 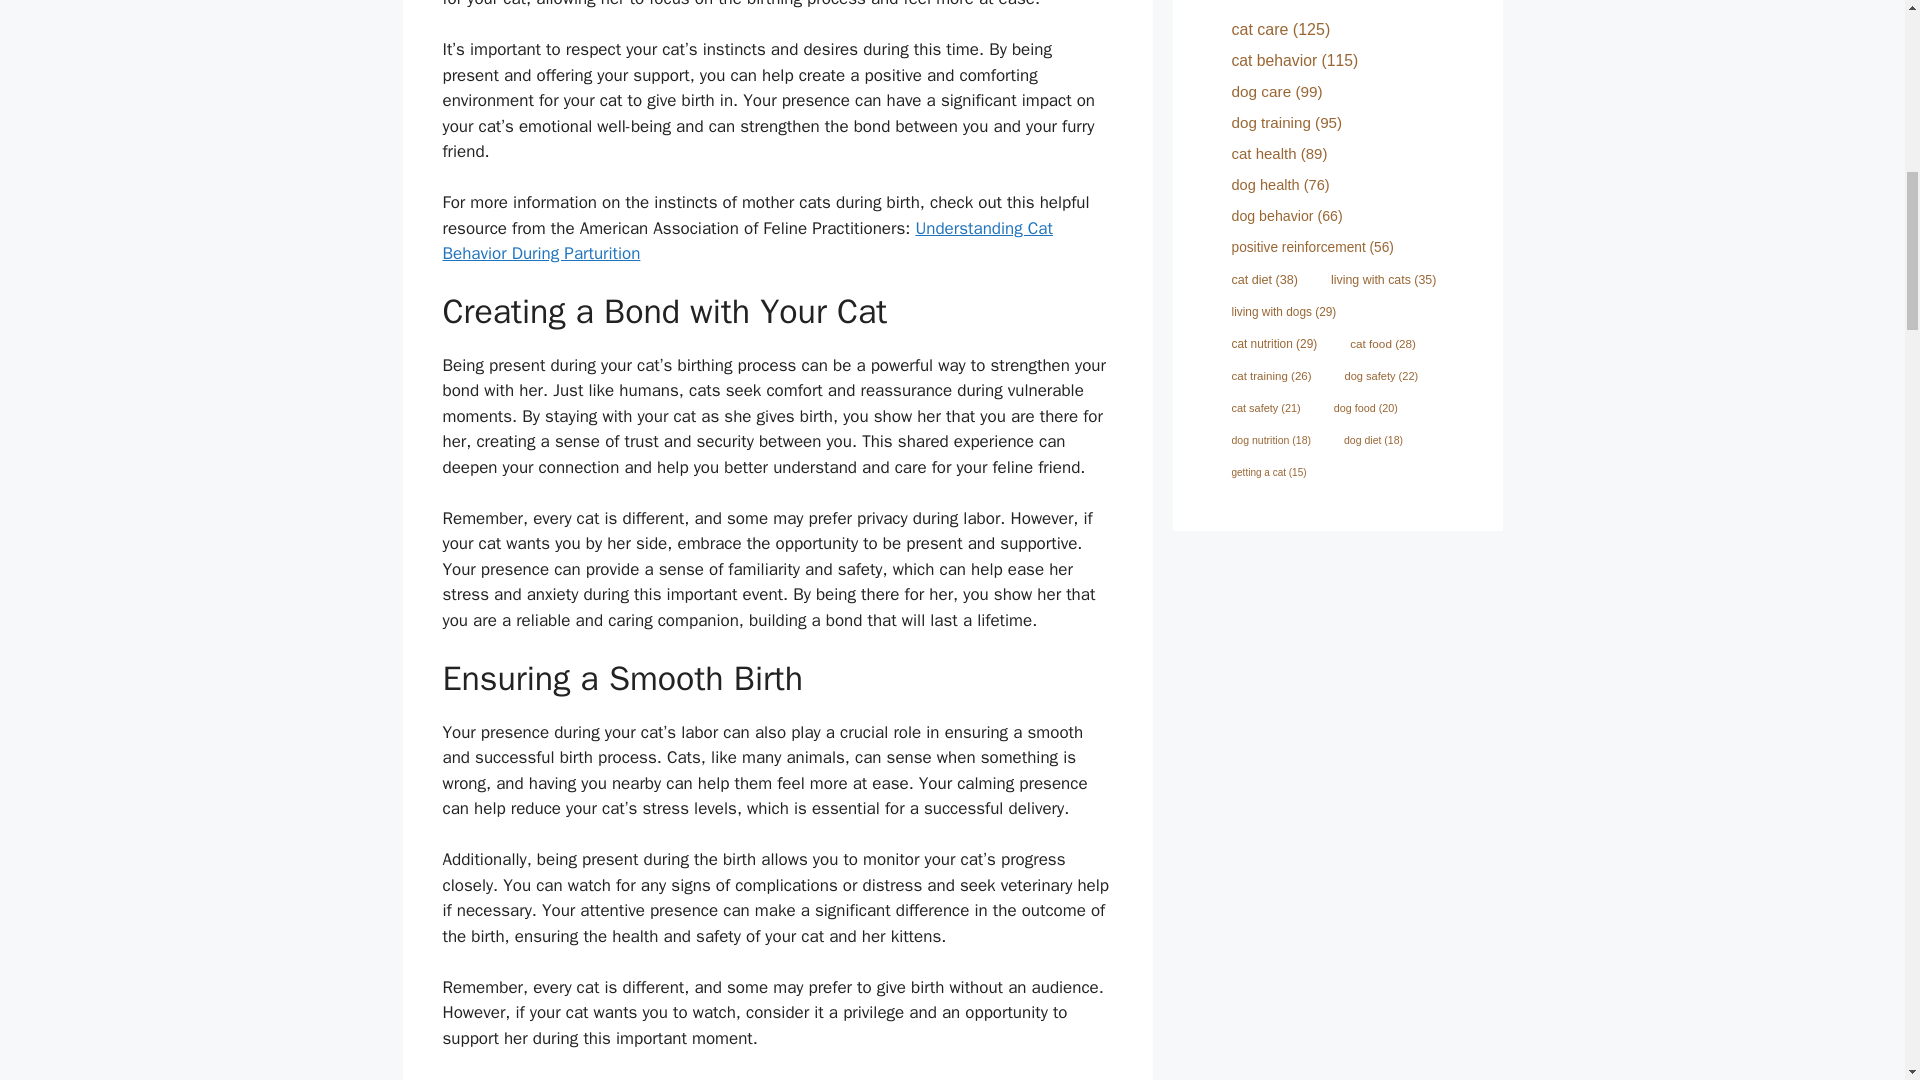 I want to click on Understanding Cat Behavior During Parturition, so click(x=746, y=241).